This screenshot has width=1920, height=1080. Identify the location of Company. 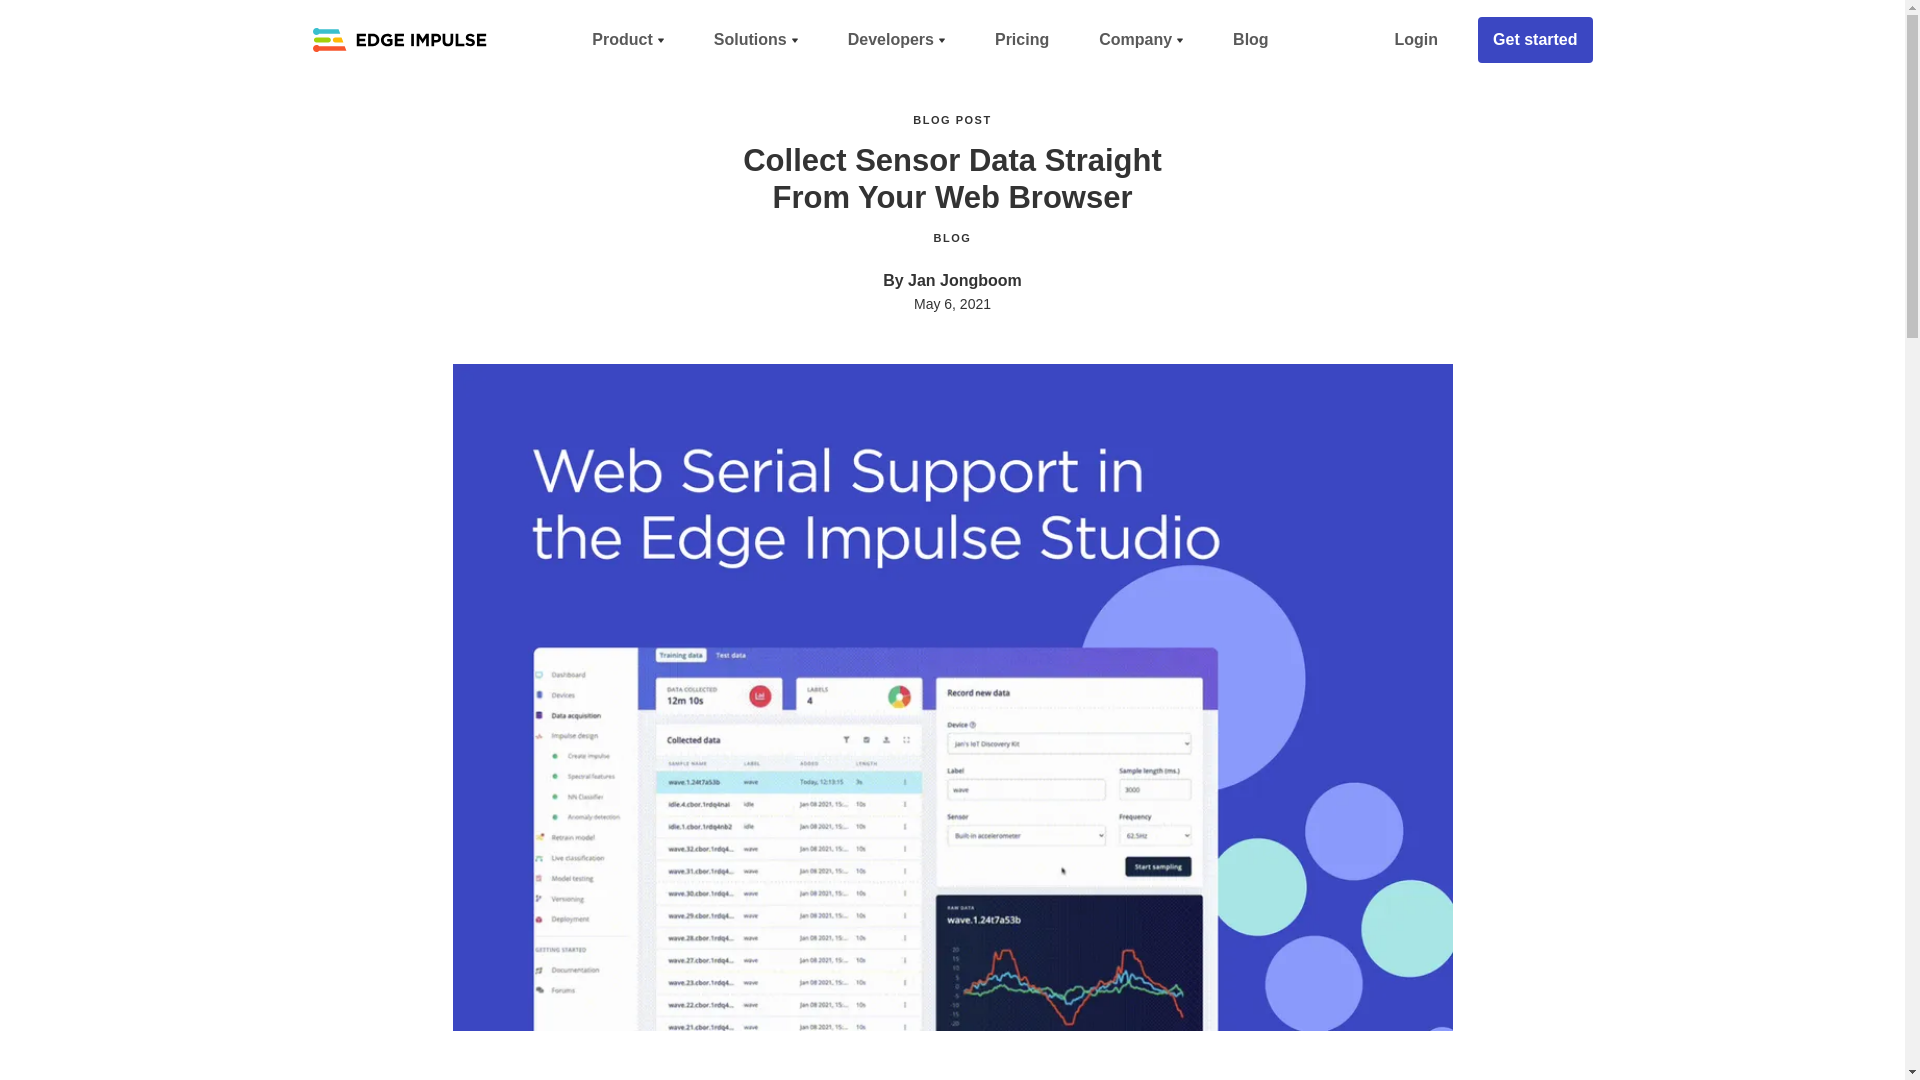
(1141, 40).